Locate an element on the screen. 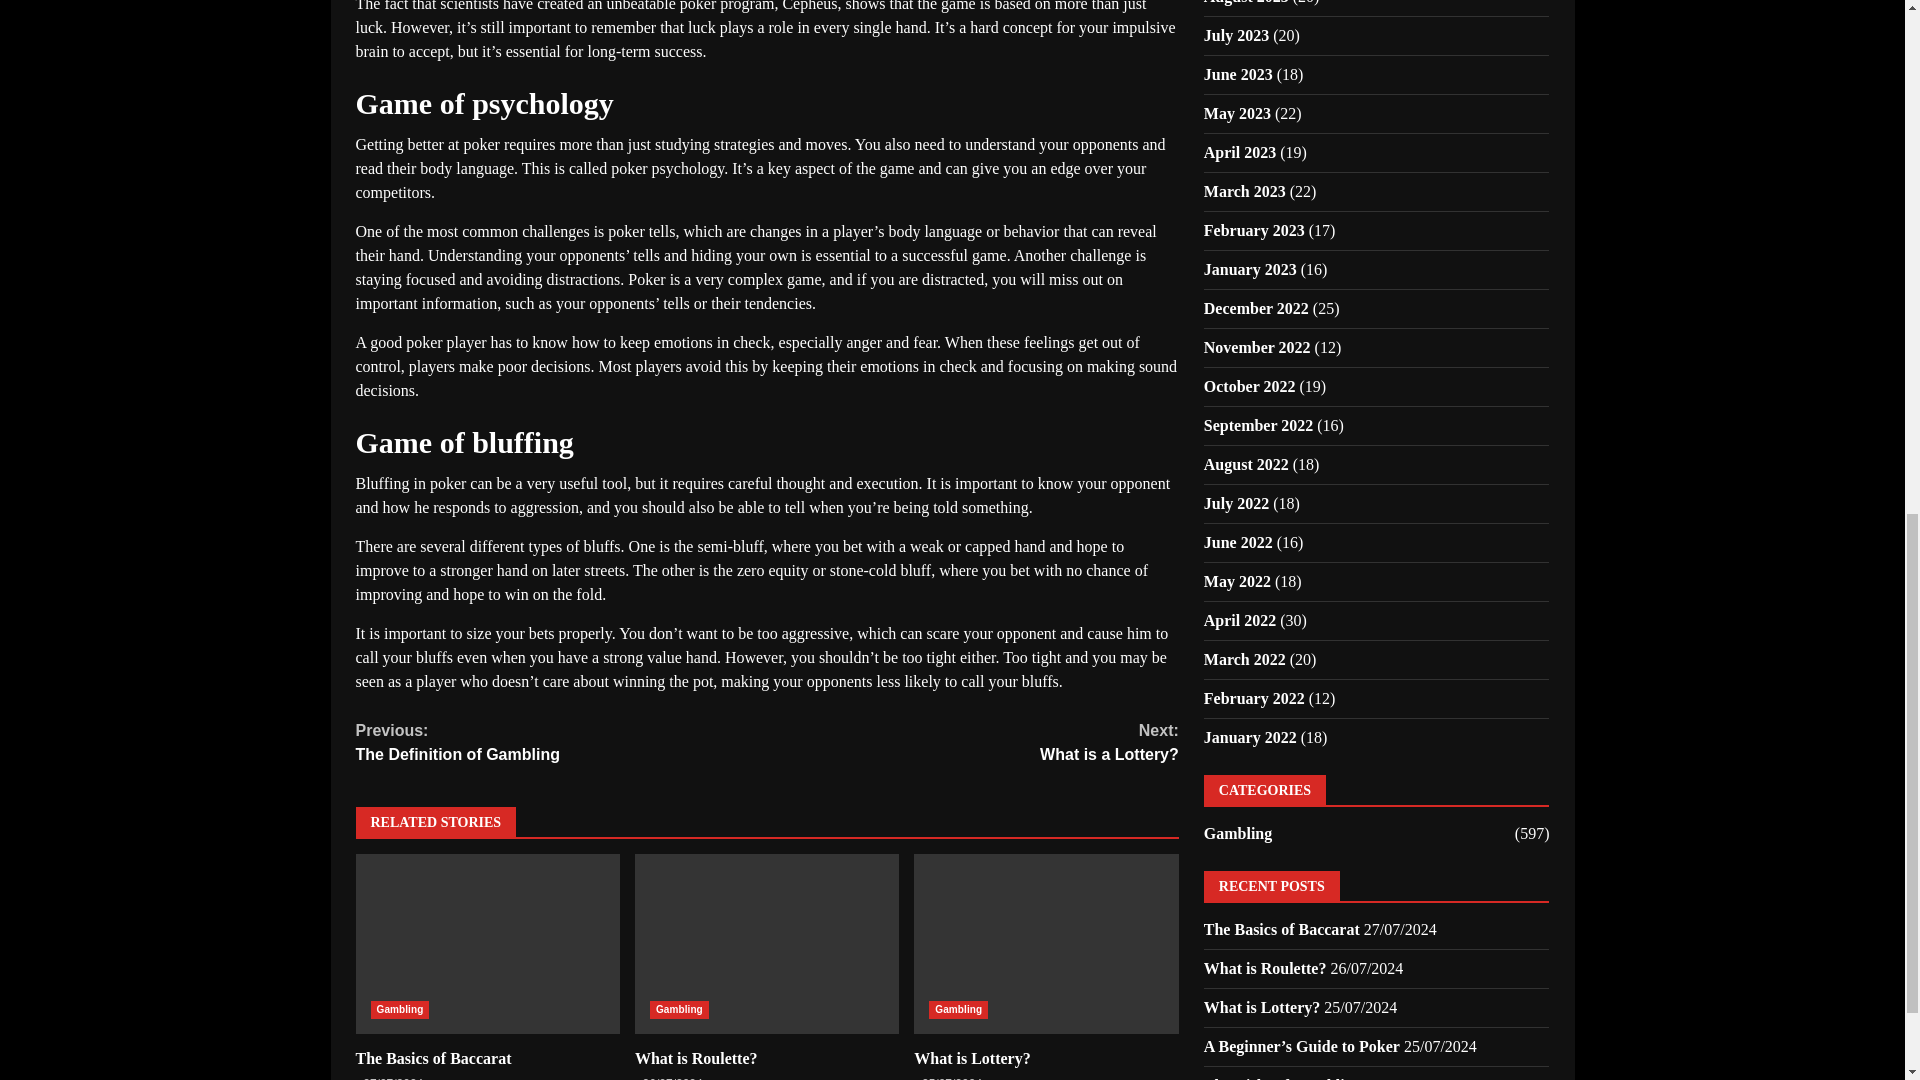  What is Lottery? is located at coordinates (562, 742).